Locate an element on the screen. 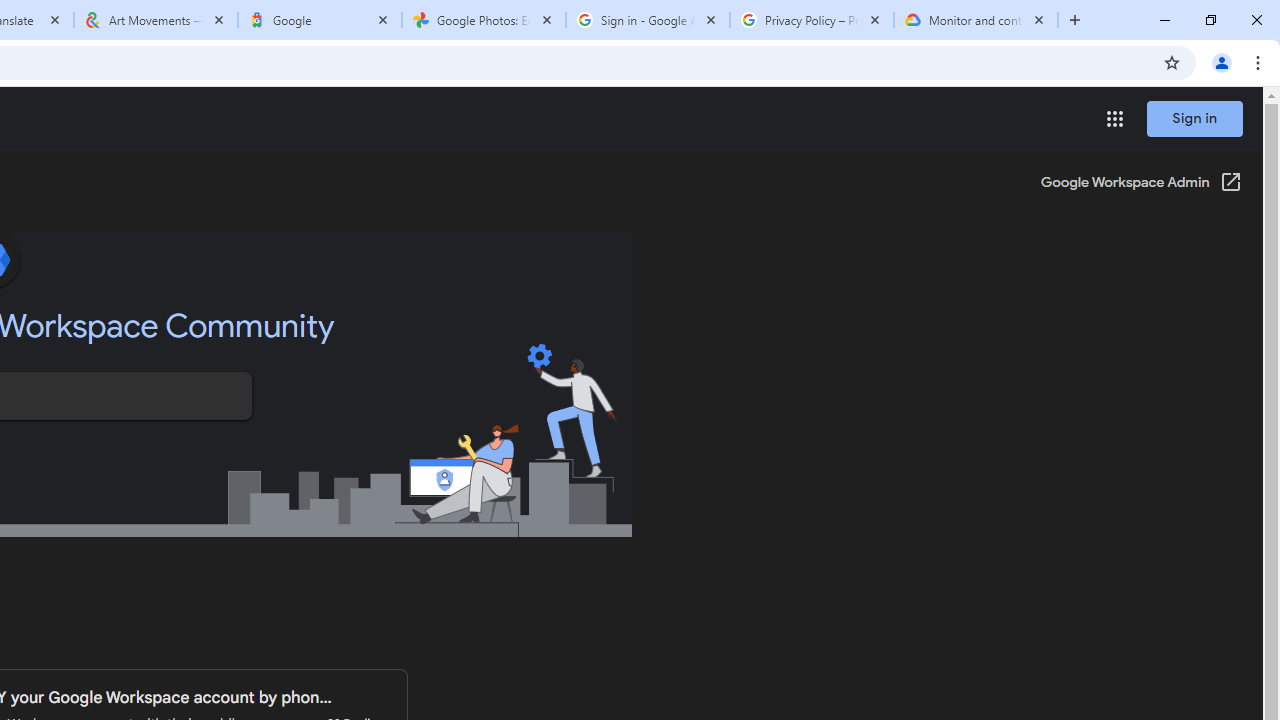  Minimize is located at coordinates (1165, 20).